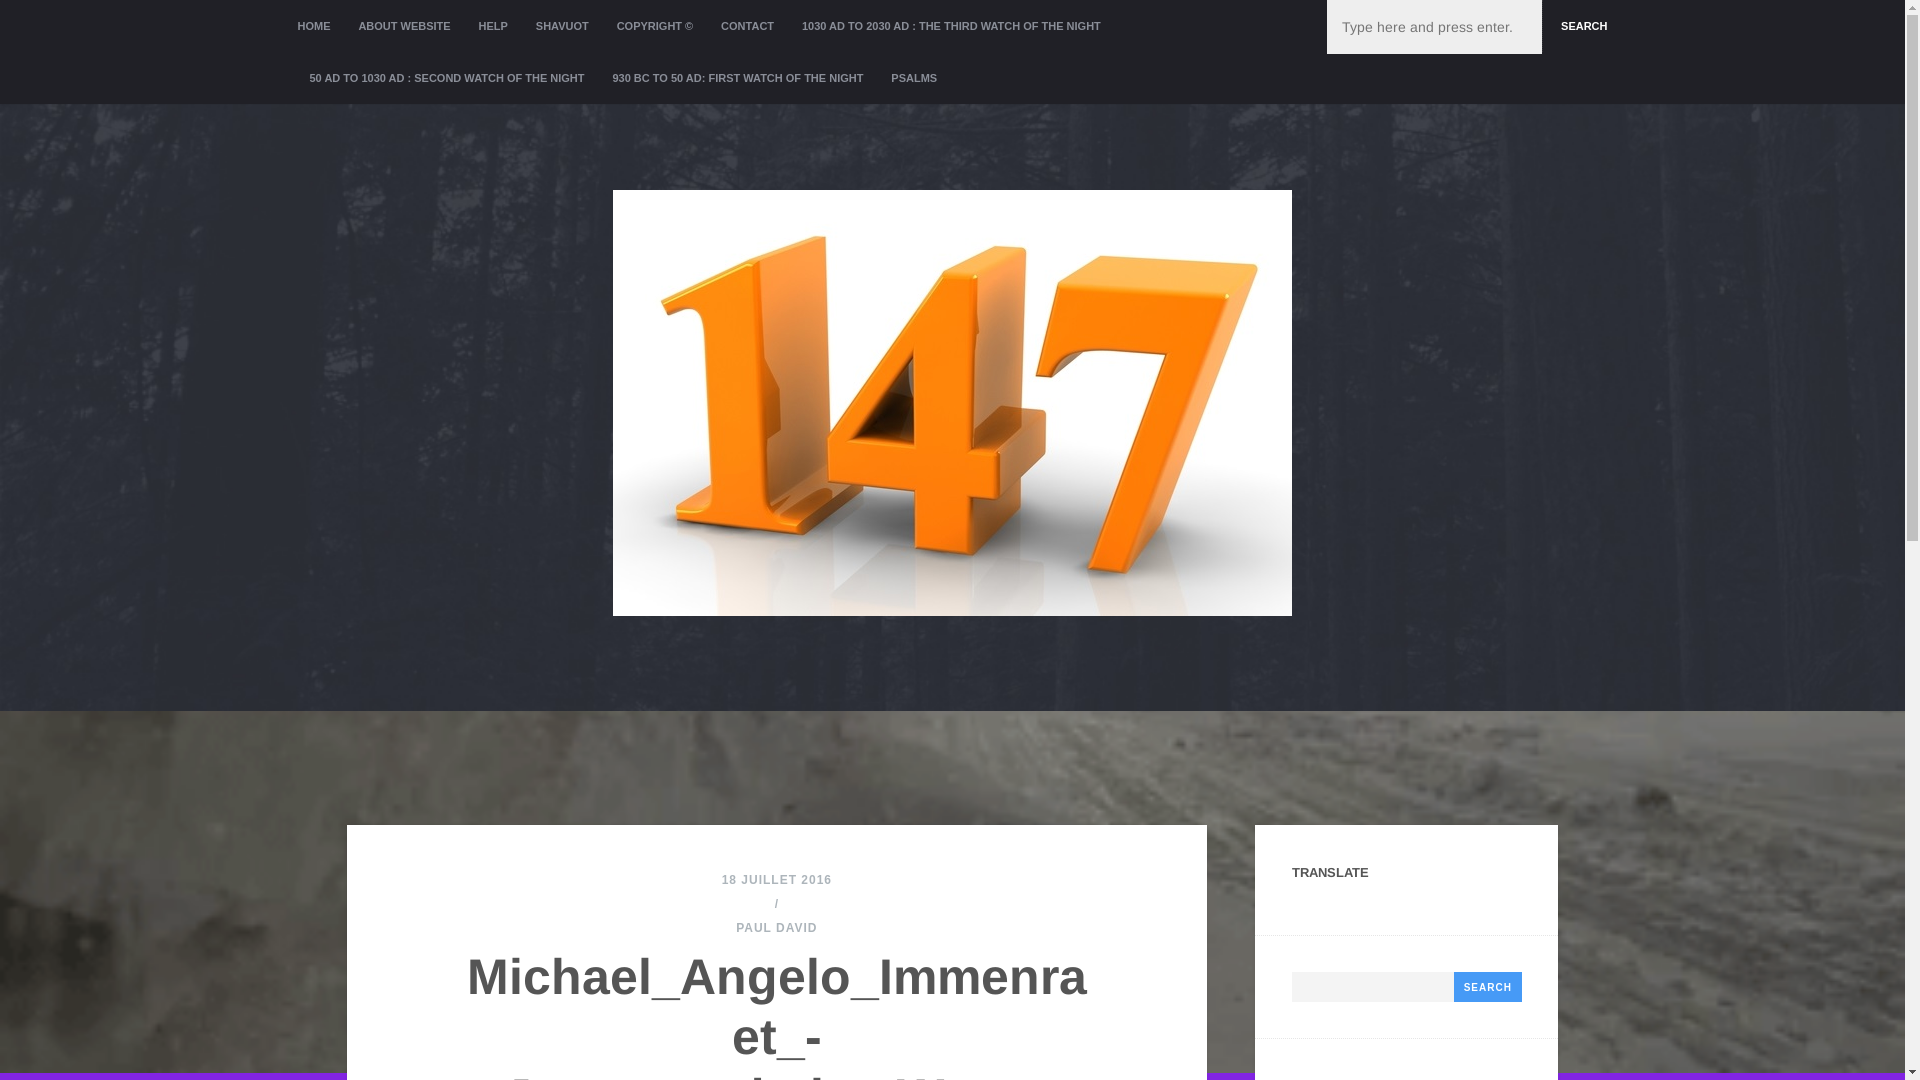  Describe the element at coordinates (1580, 26) in the screenshot. I see `SEARCH` at that location.